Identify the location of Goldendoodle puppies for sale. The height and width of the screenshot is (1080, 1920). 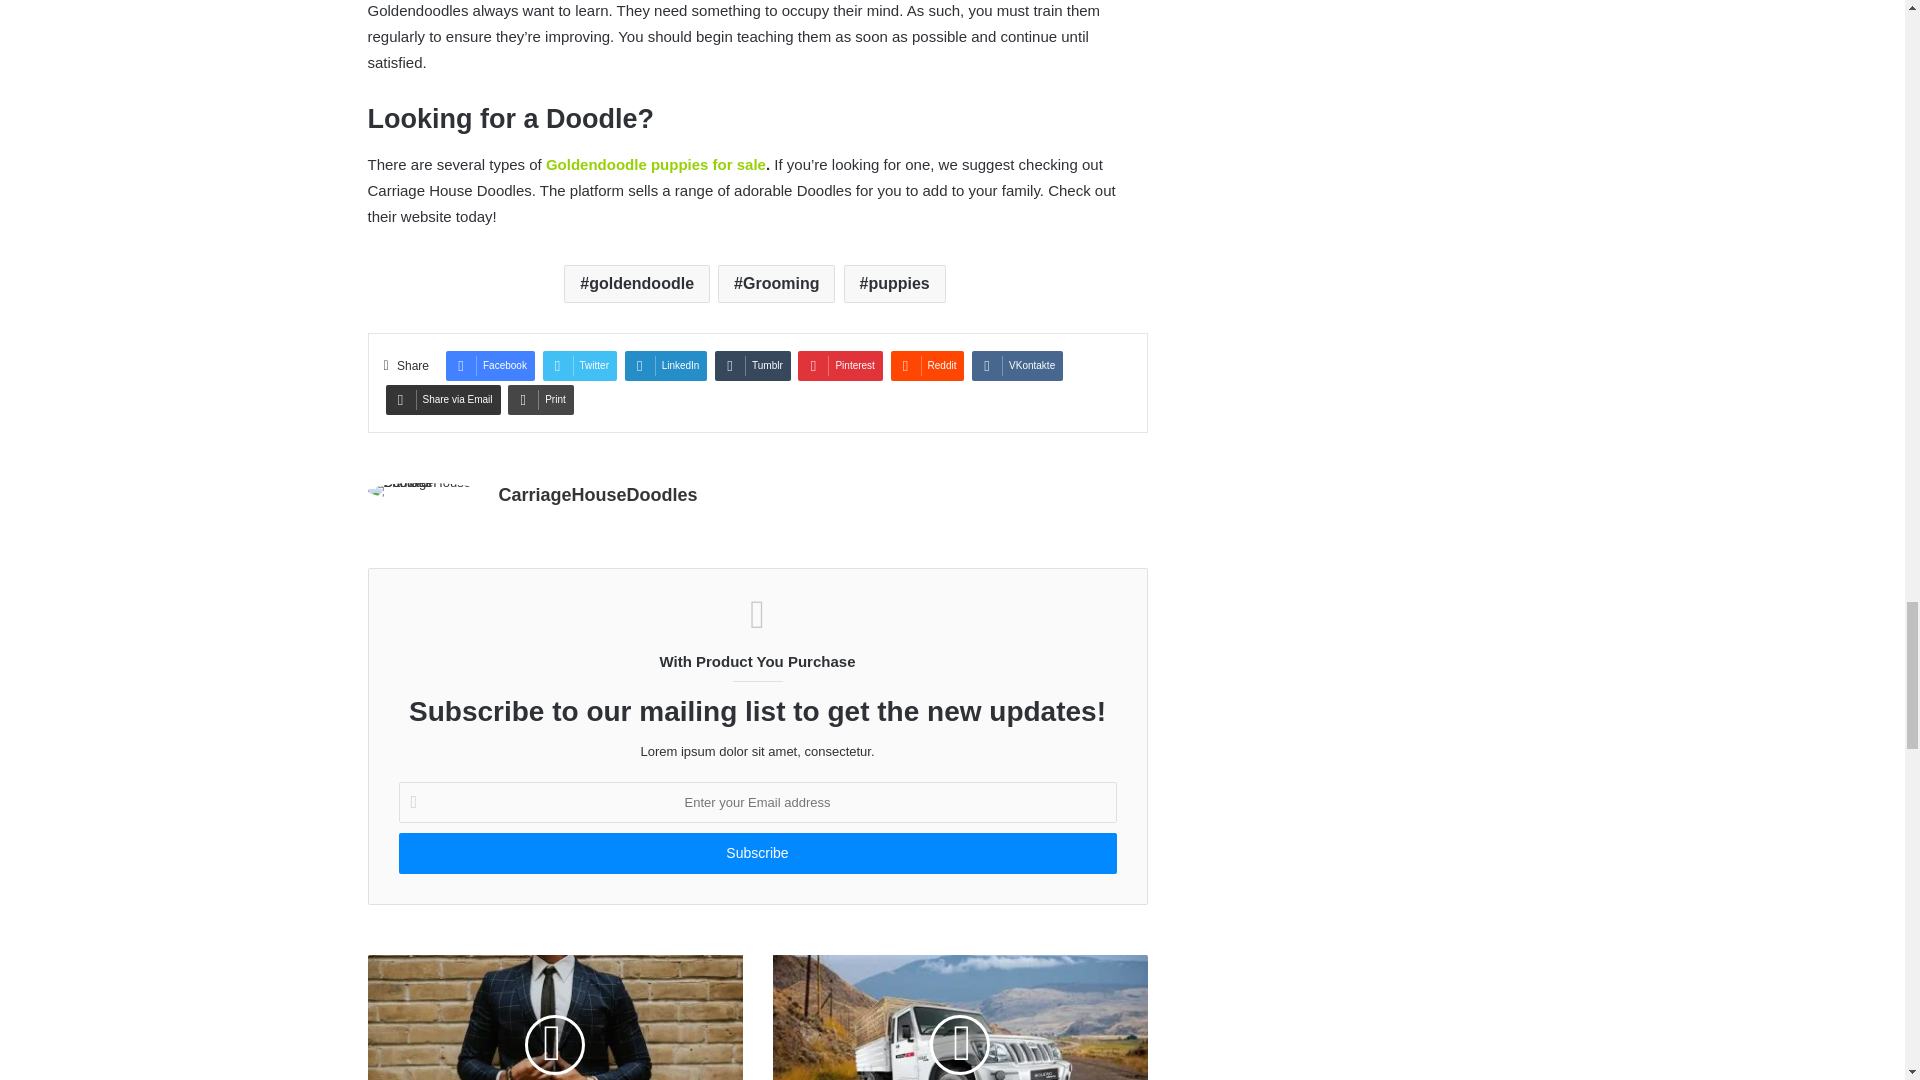
(656, 164).